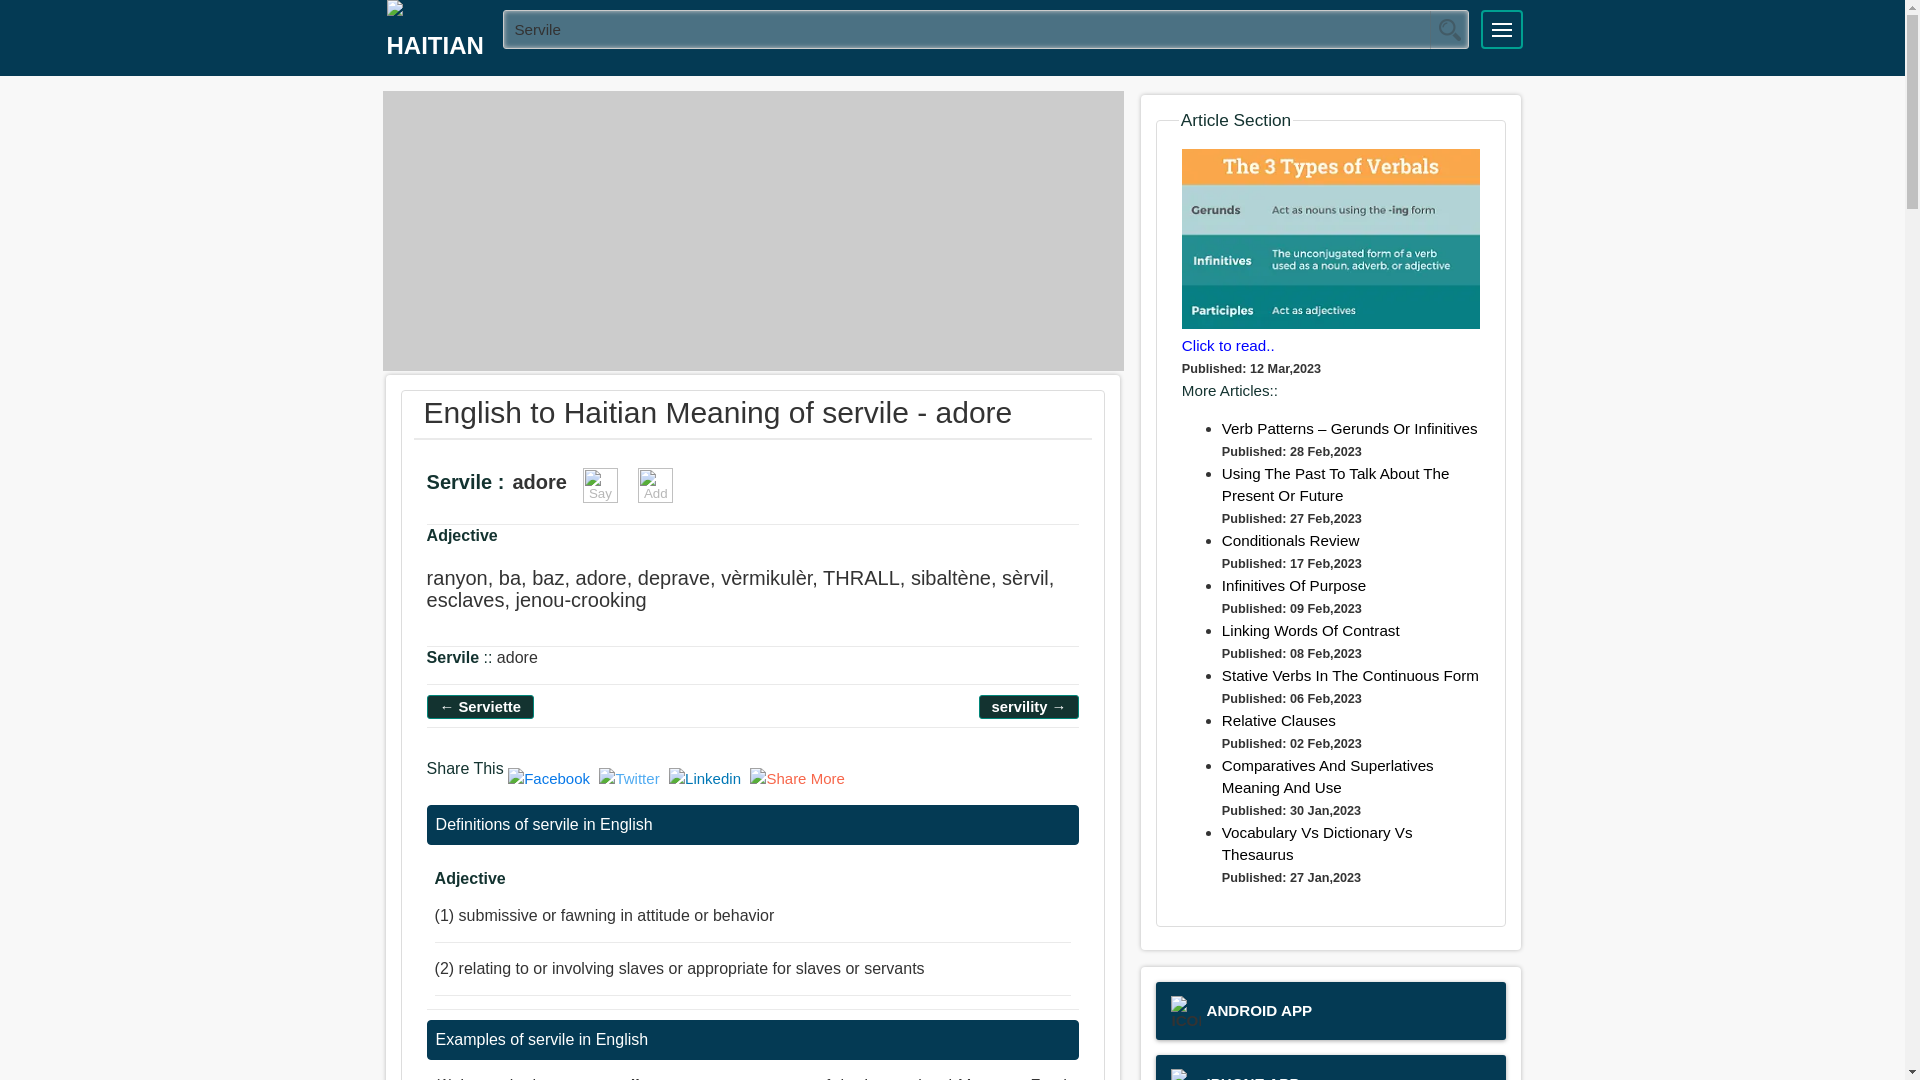 Image resolution: width=1920 pixels, height=1080 pixels. Describe the element at coordinates (797, 778) in the screenshot. I see `More Share` at that location.